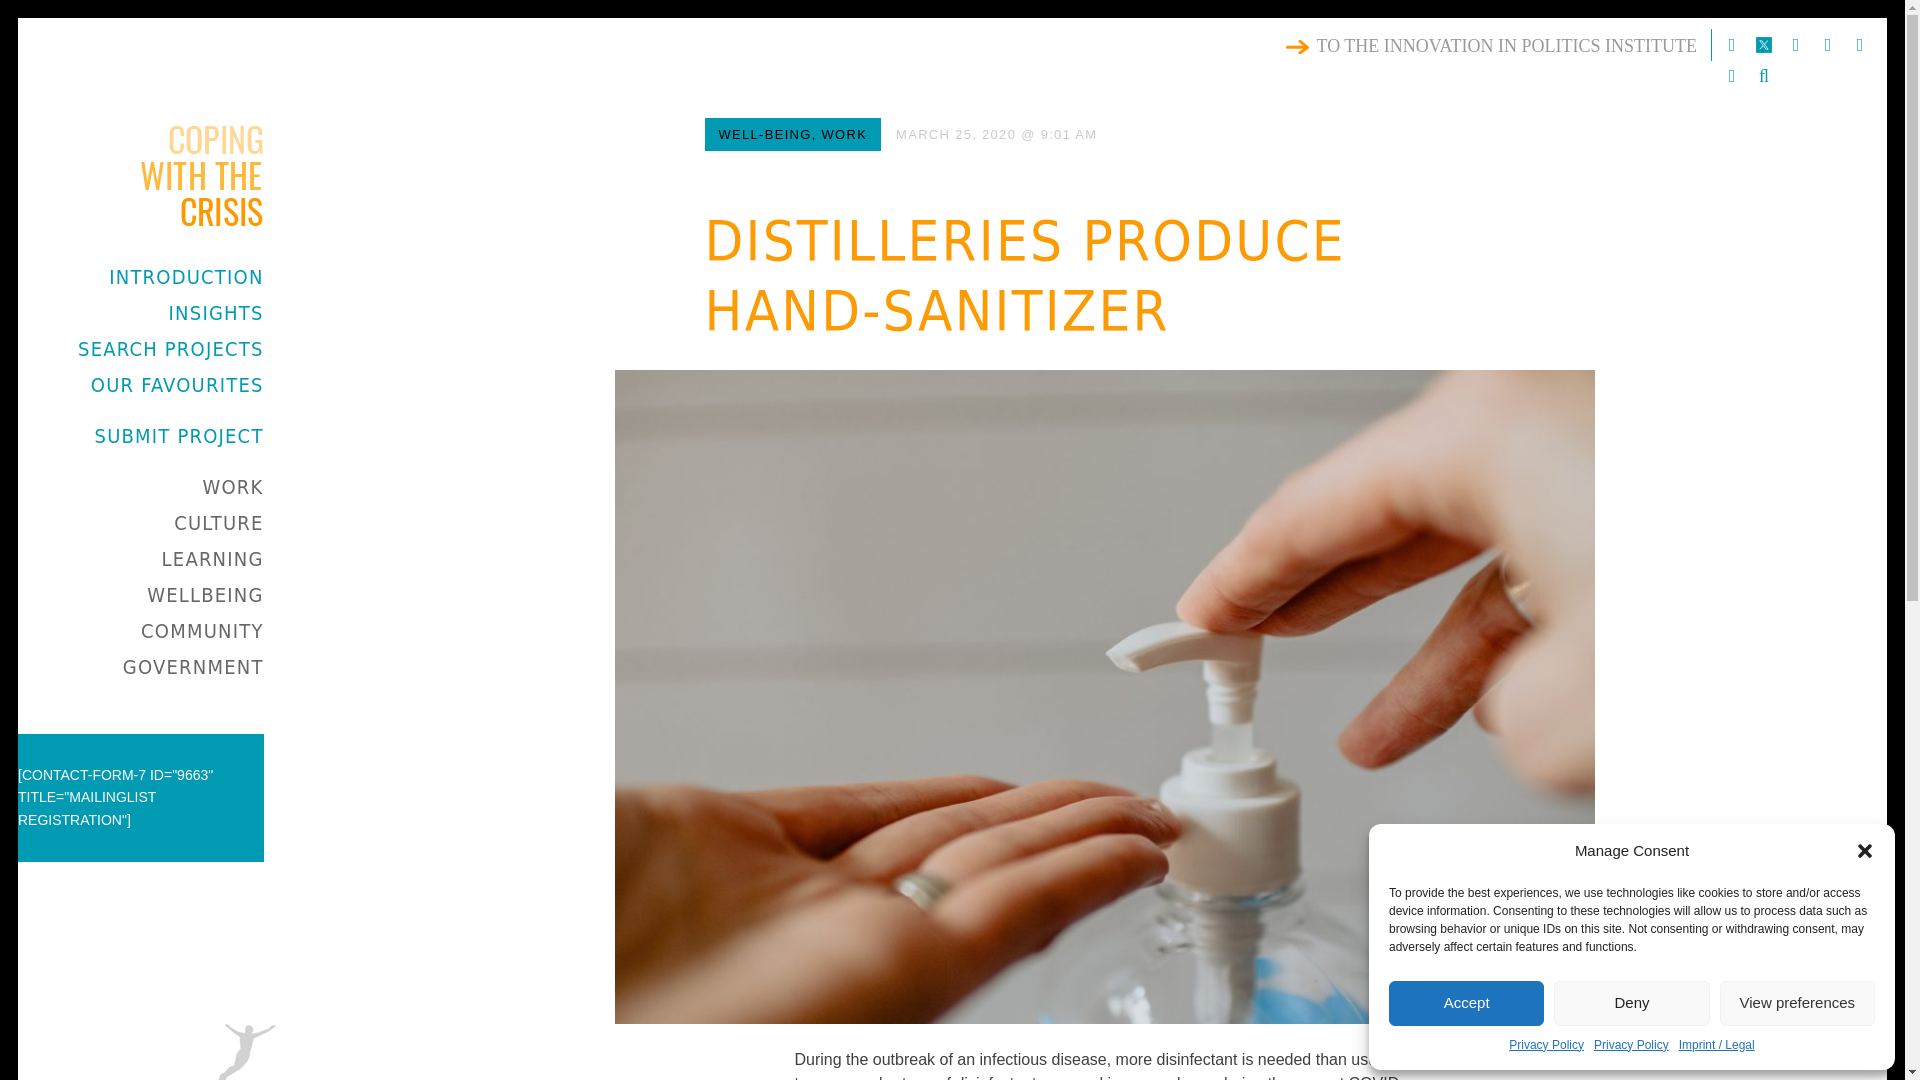 The image size is (1920, 1080). I want to click on Deny, so click(1630, 1002).